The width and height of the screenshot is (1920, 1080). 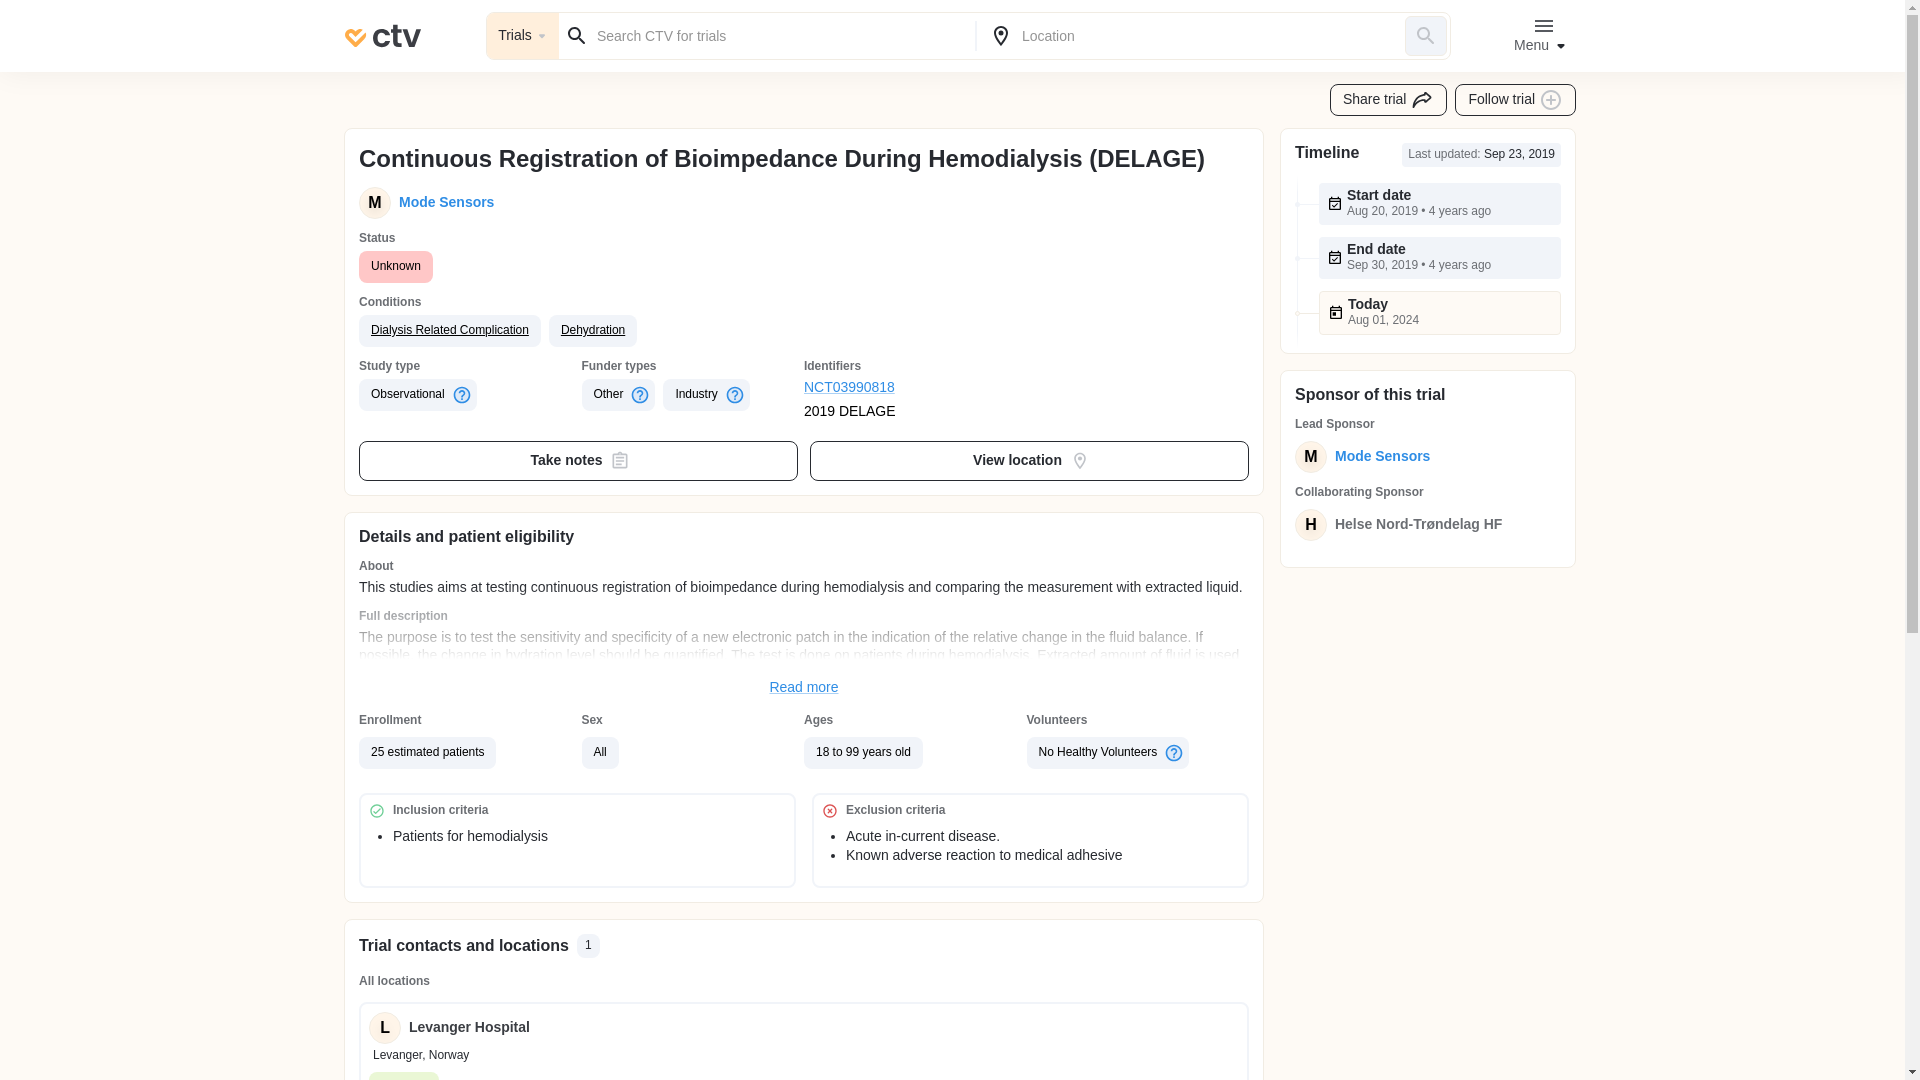 What do you see at coordinates (442, 202) in the screenshot?
I see `Mode Sensors` at bounding box center [442, 202].